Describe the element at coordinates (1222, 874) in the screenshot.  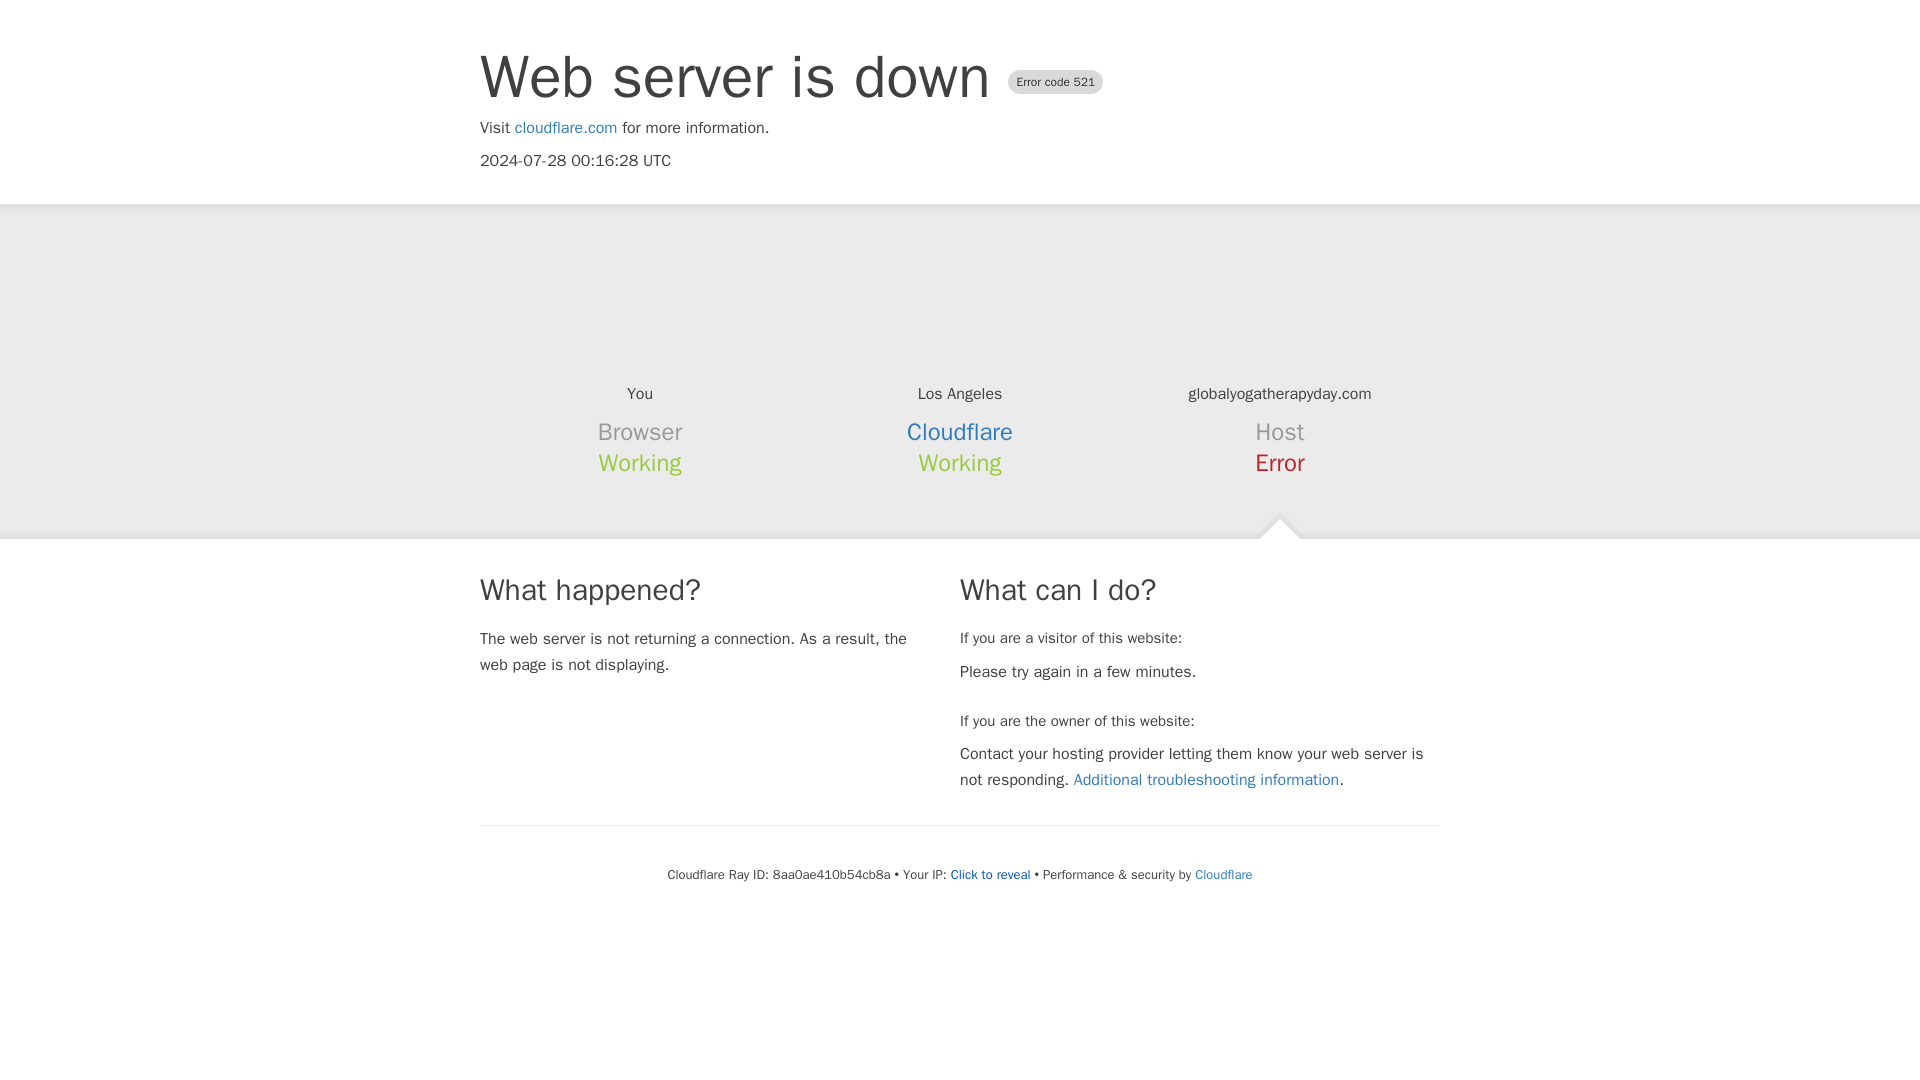
I see `Cloudflare` at that location.